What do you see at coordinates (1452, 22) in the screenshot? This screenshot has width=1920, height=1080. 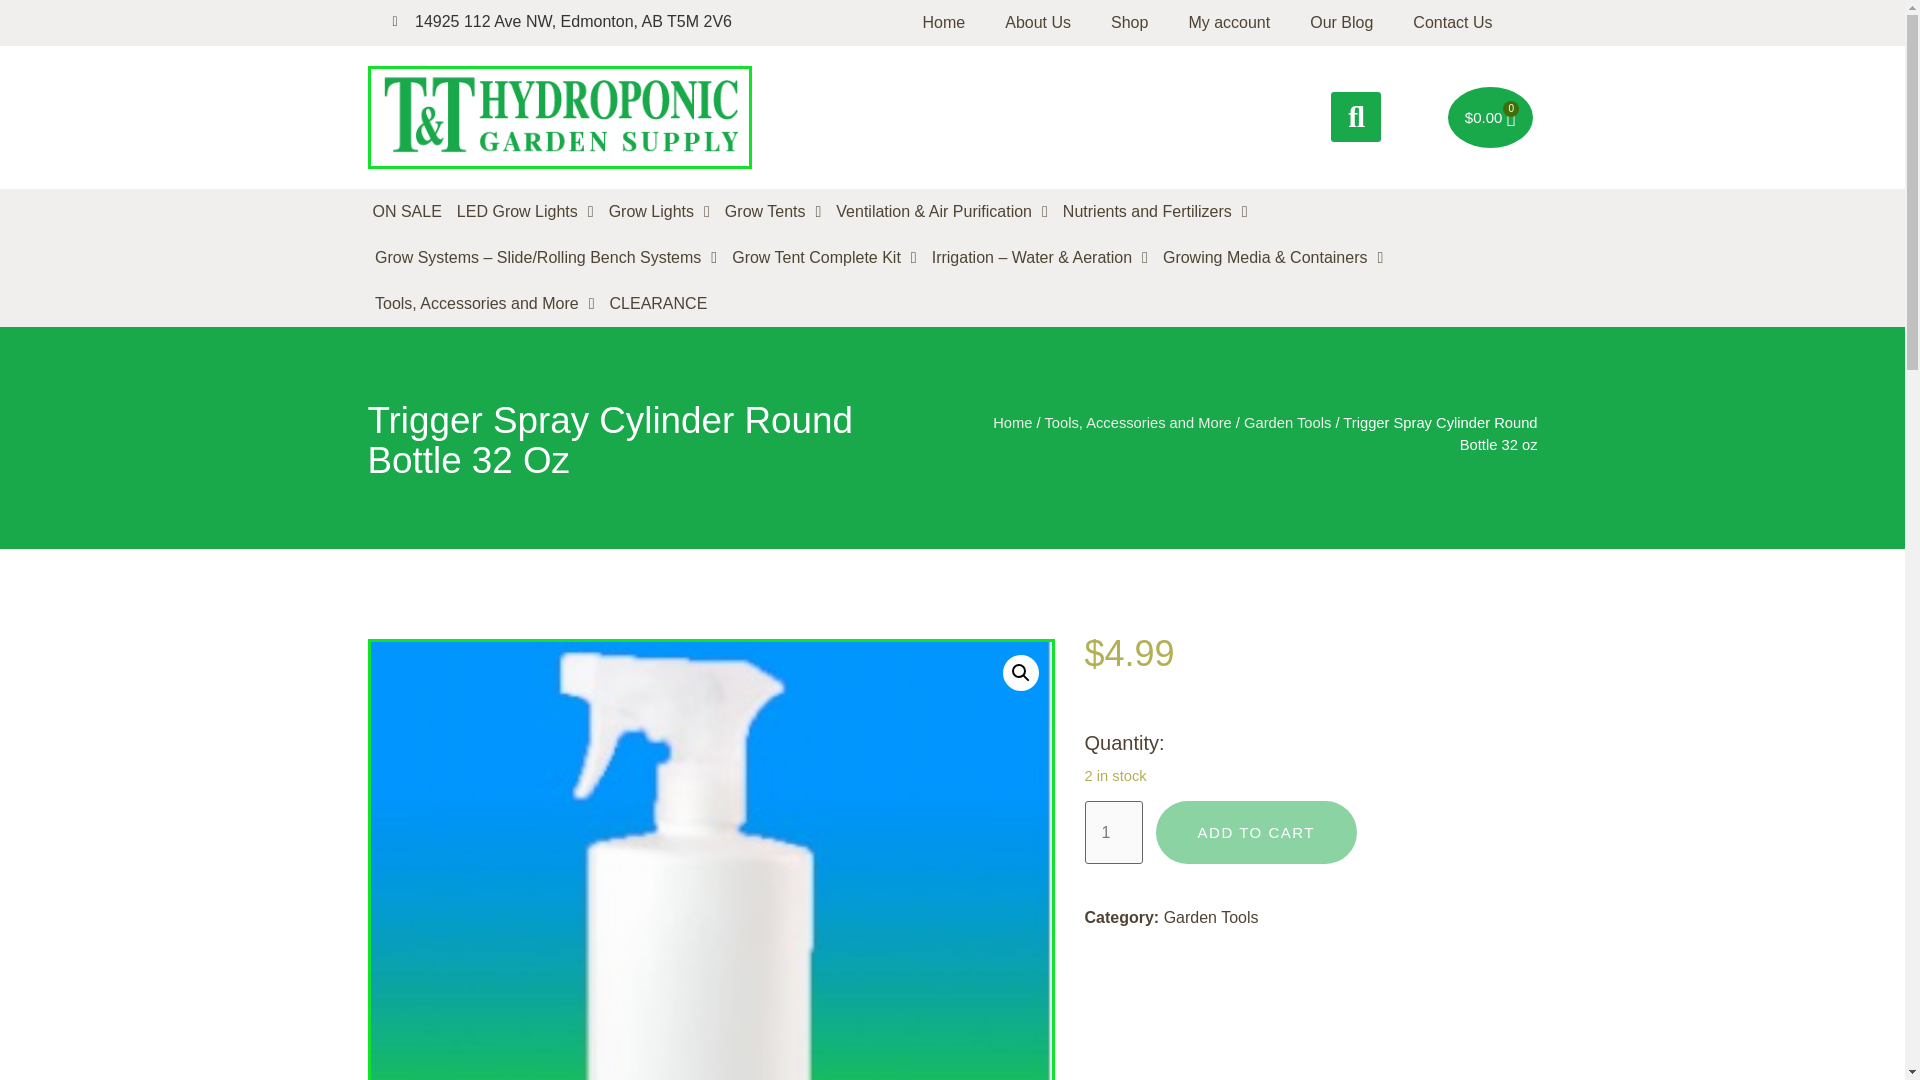 I see `Contact Us` at bounding box center [1452, 22].